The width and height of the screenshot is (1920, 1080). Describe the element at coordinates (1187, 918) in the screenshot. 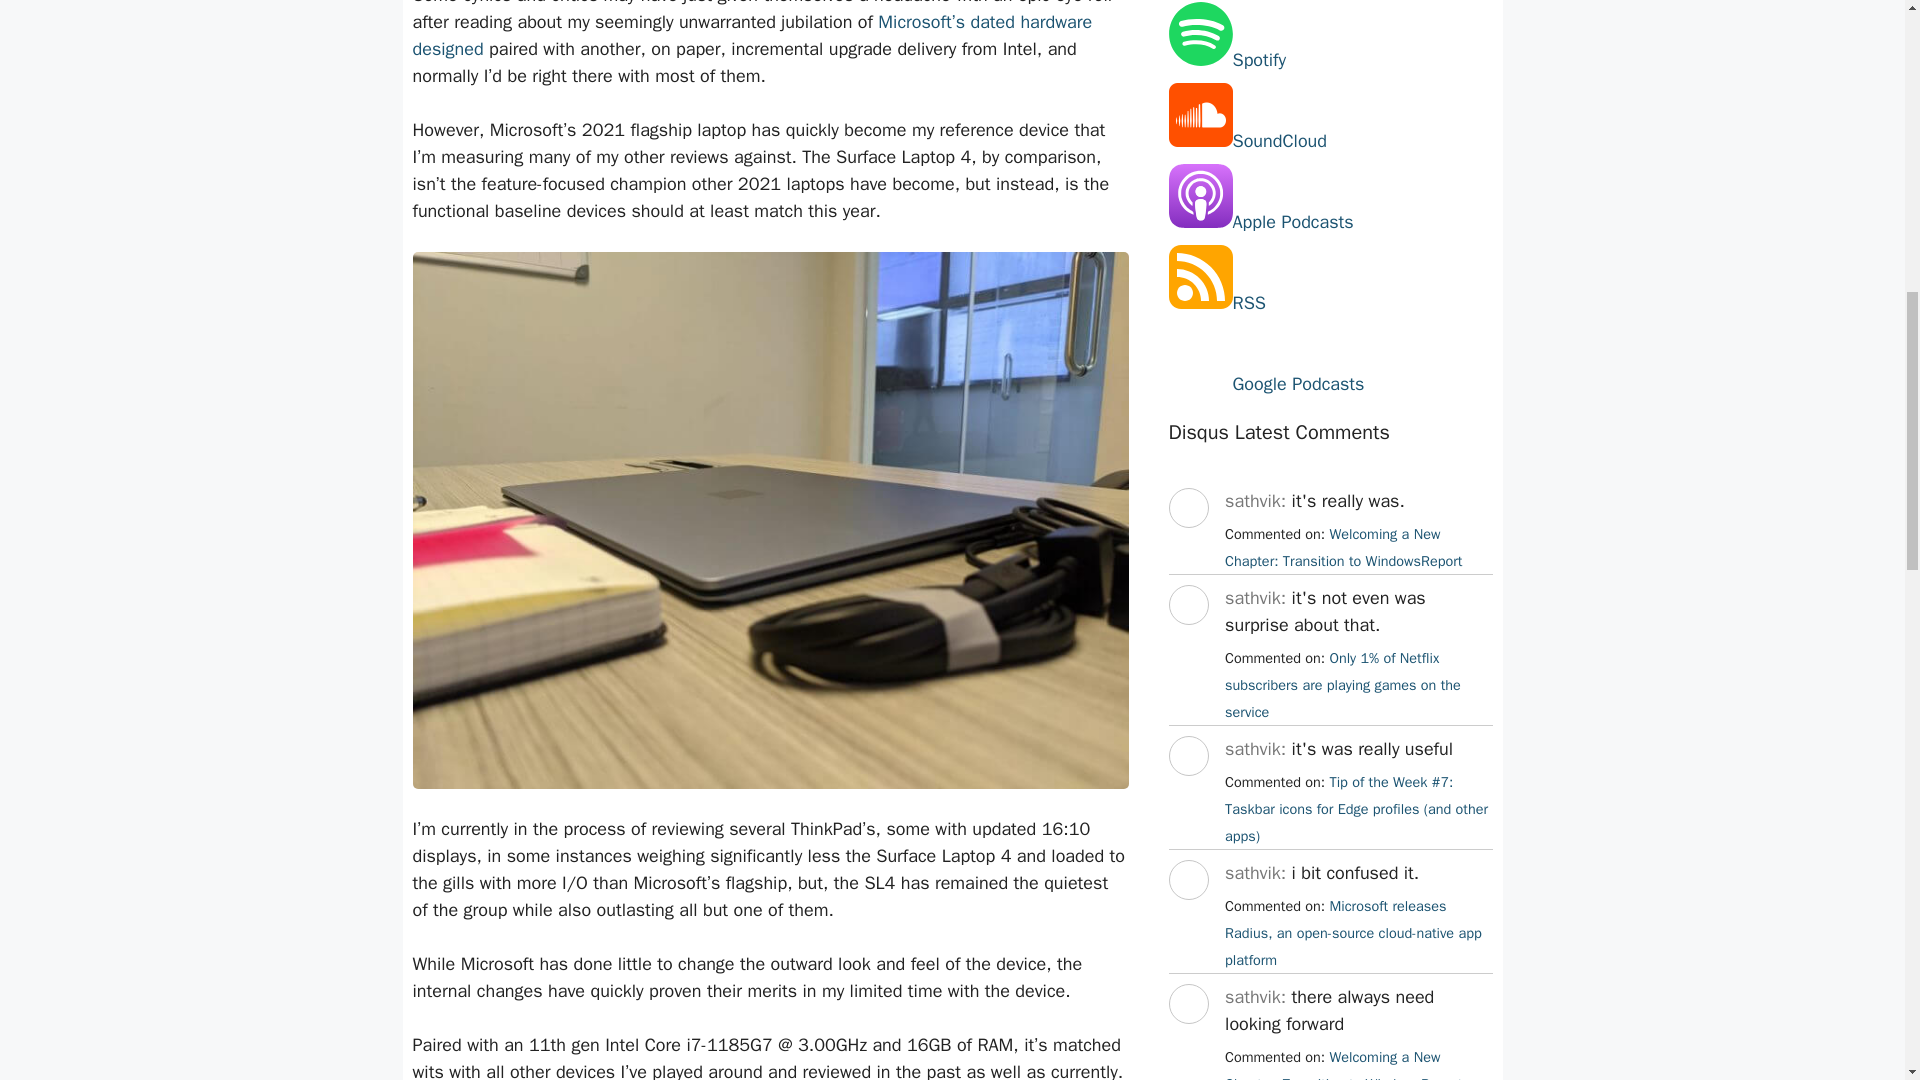

I see `sathvik` at that location.